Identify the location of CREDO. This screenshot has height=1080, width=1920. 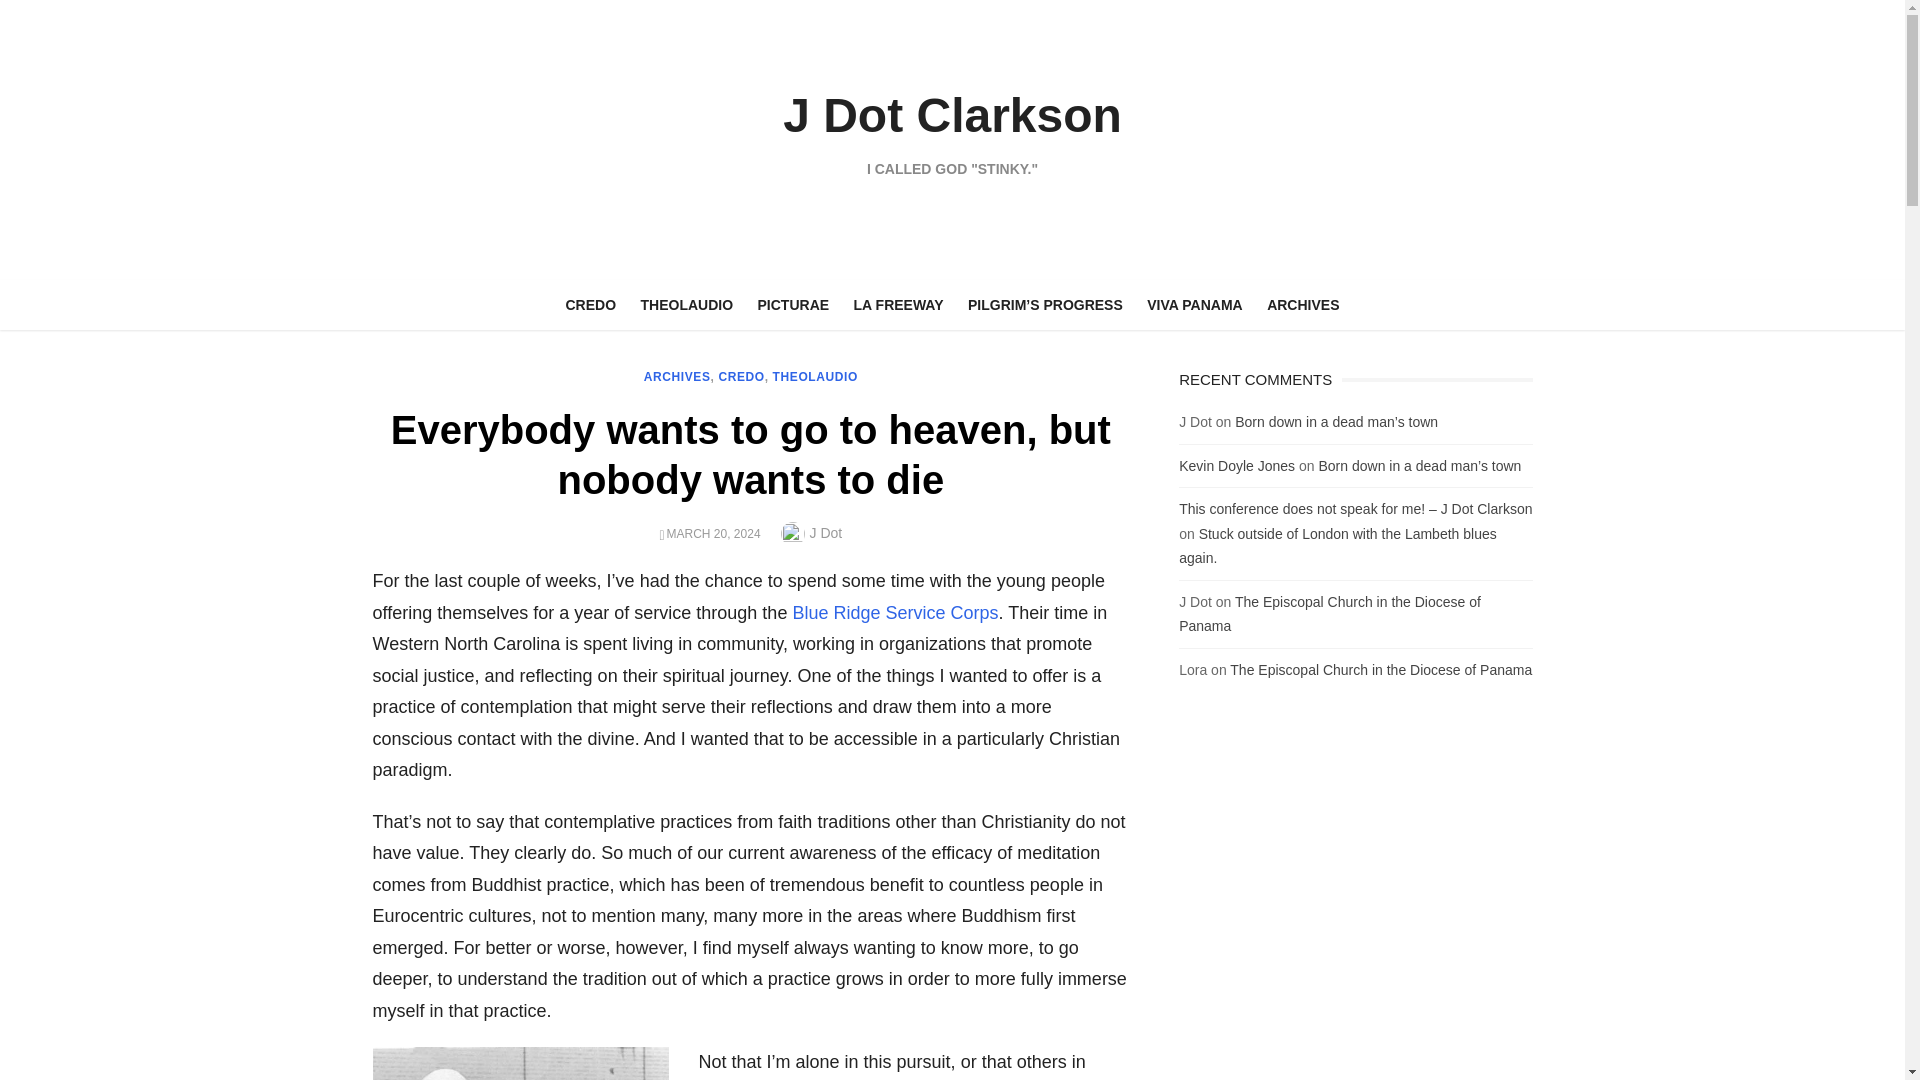
(592, 305).